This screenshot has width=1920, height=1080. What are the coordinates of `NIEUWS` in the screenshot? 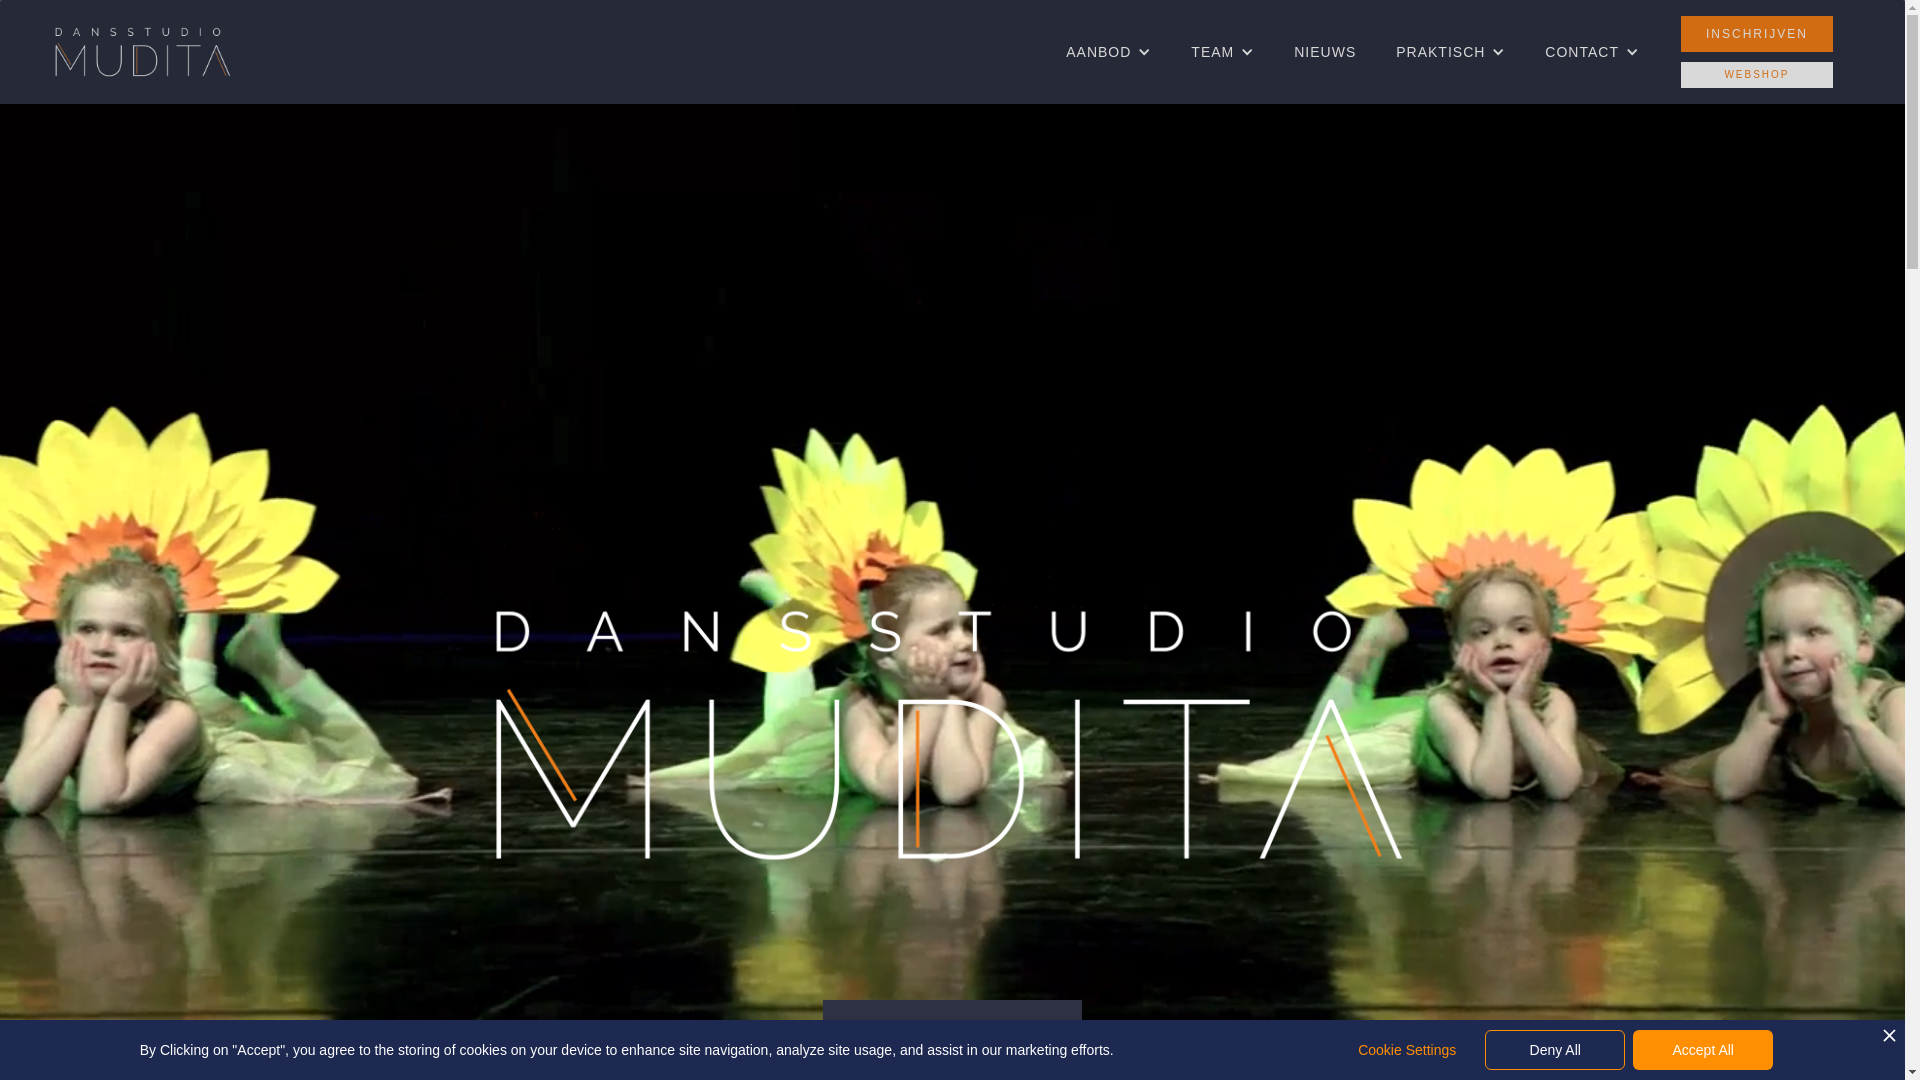 It's located at (1325, 52).